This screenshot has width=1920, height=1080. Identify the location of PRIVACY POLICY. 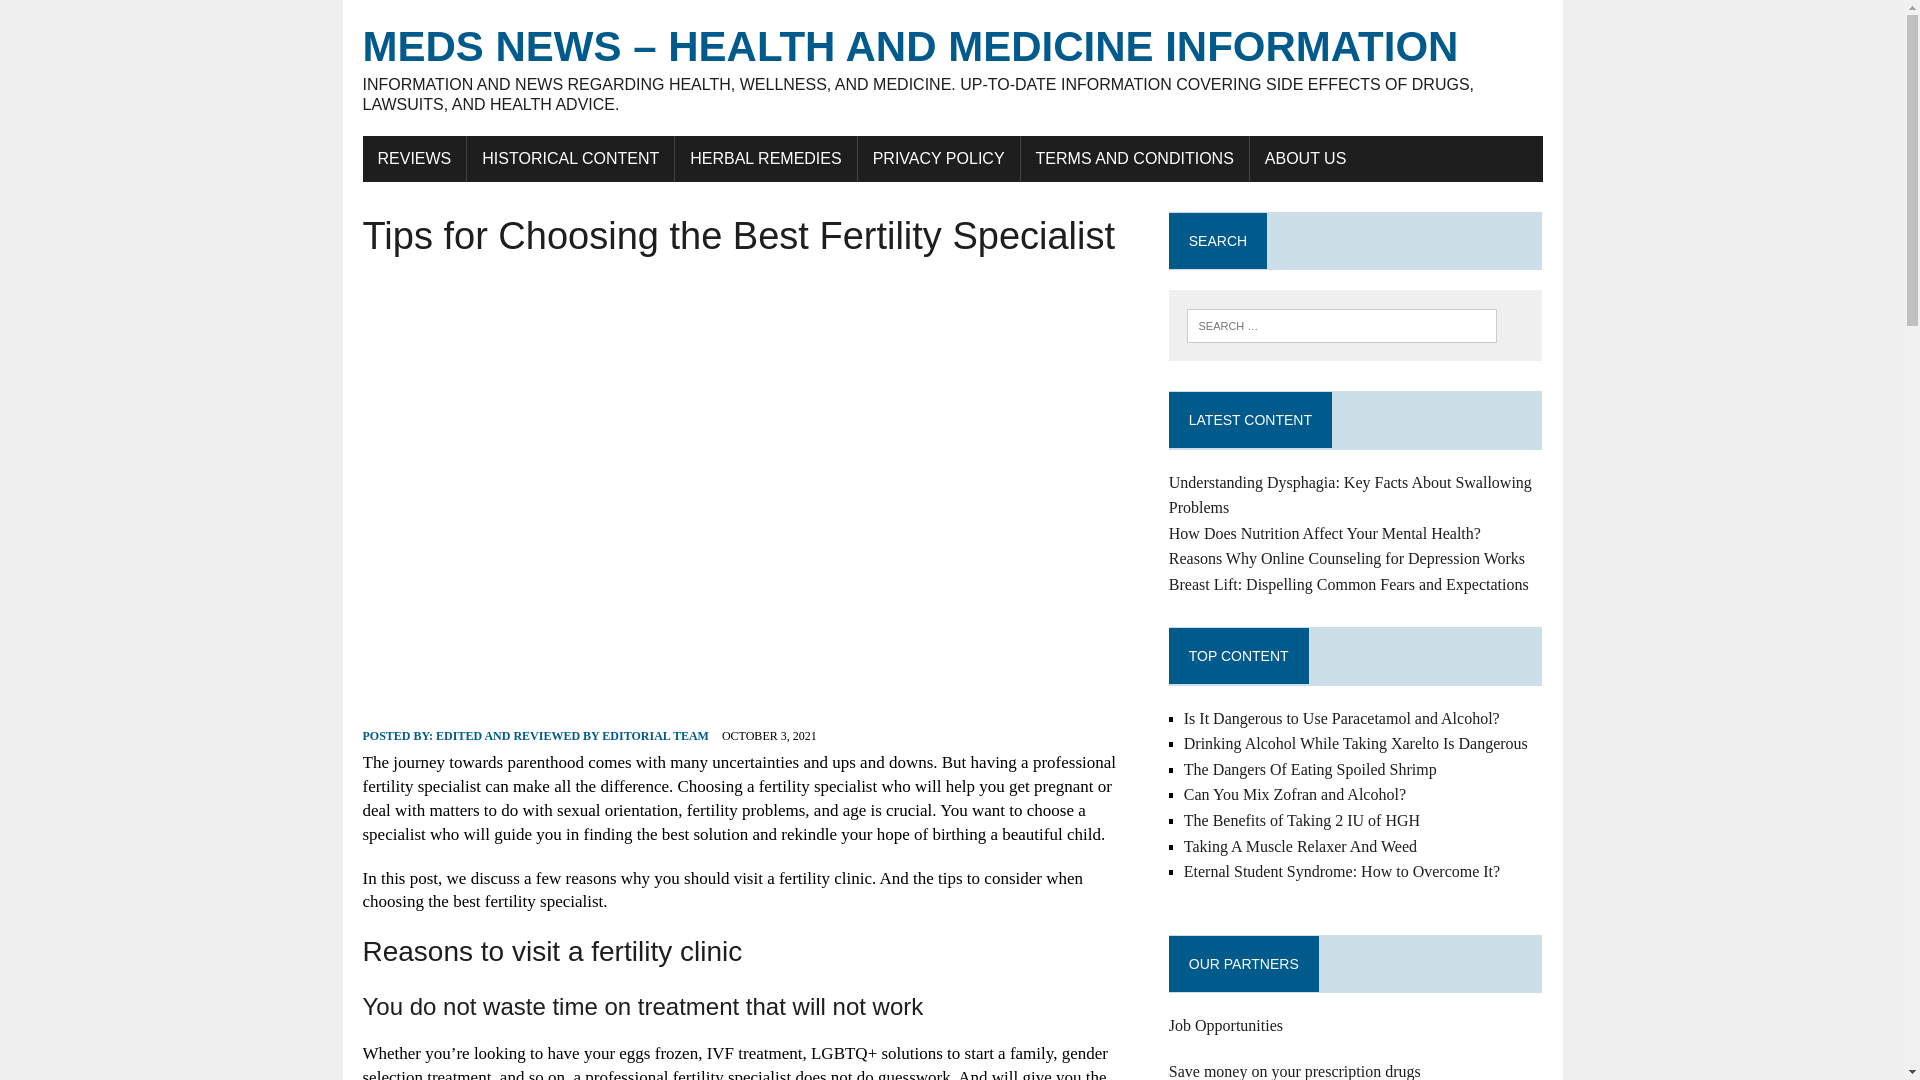
(938, 159).